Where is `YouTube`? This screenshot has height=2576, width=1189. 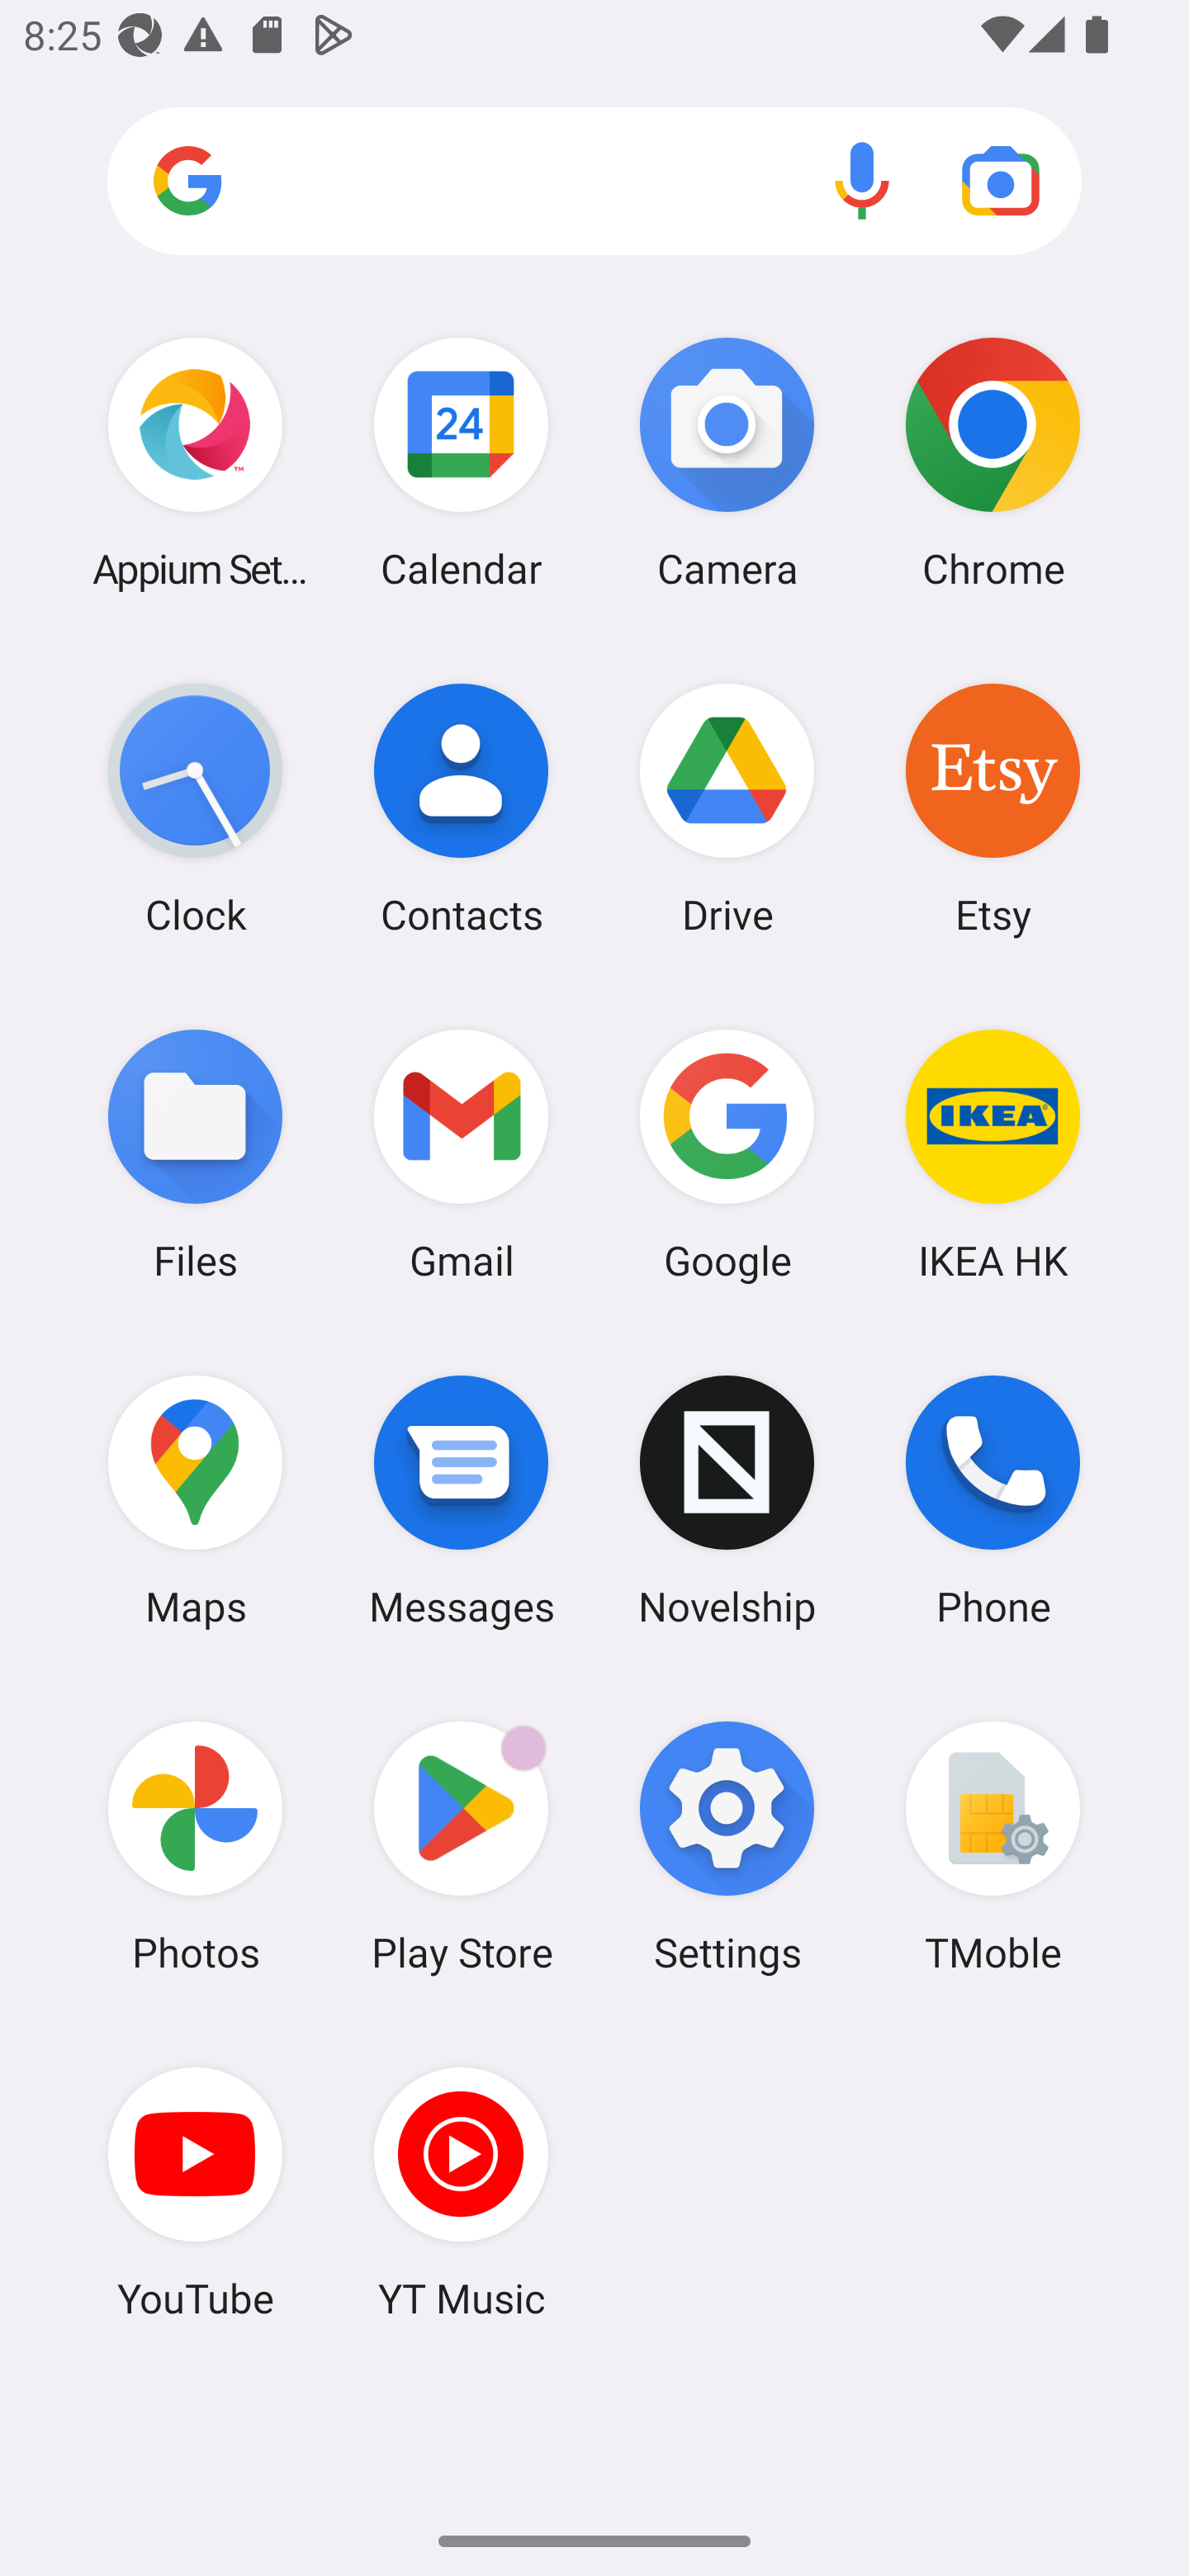 YouTube is located at coordinates (195, 2192).